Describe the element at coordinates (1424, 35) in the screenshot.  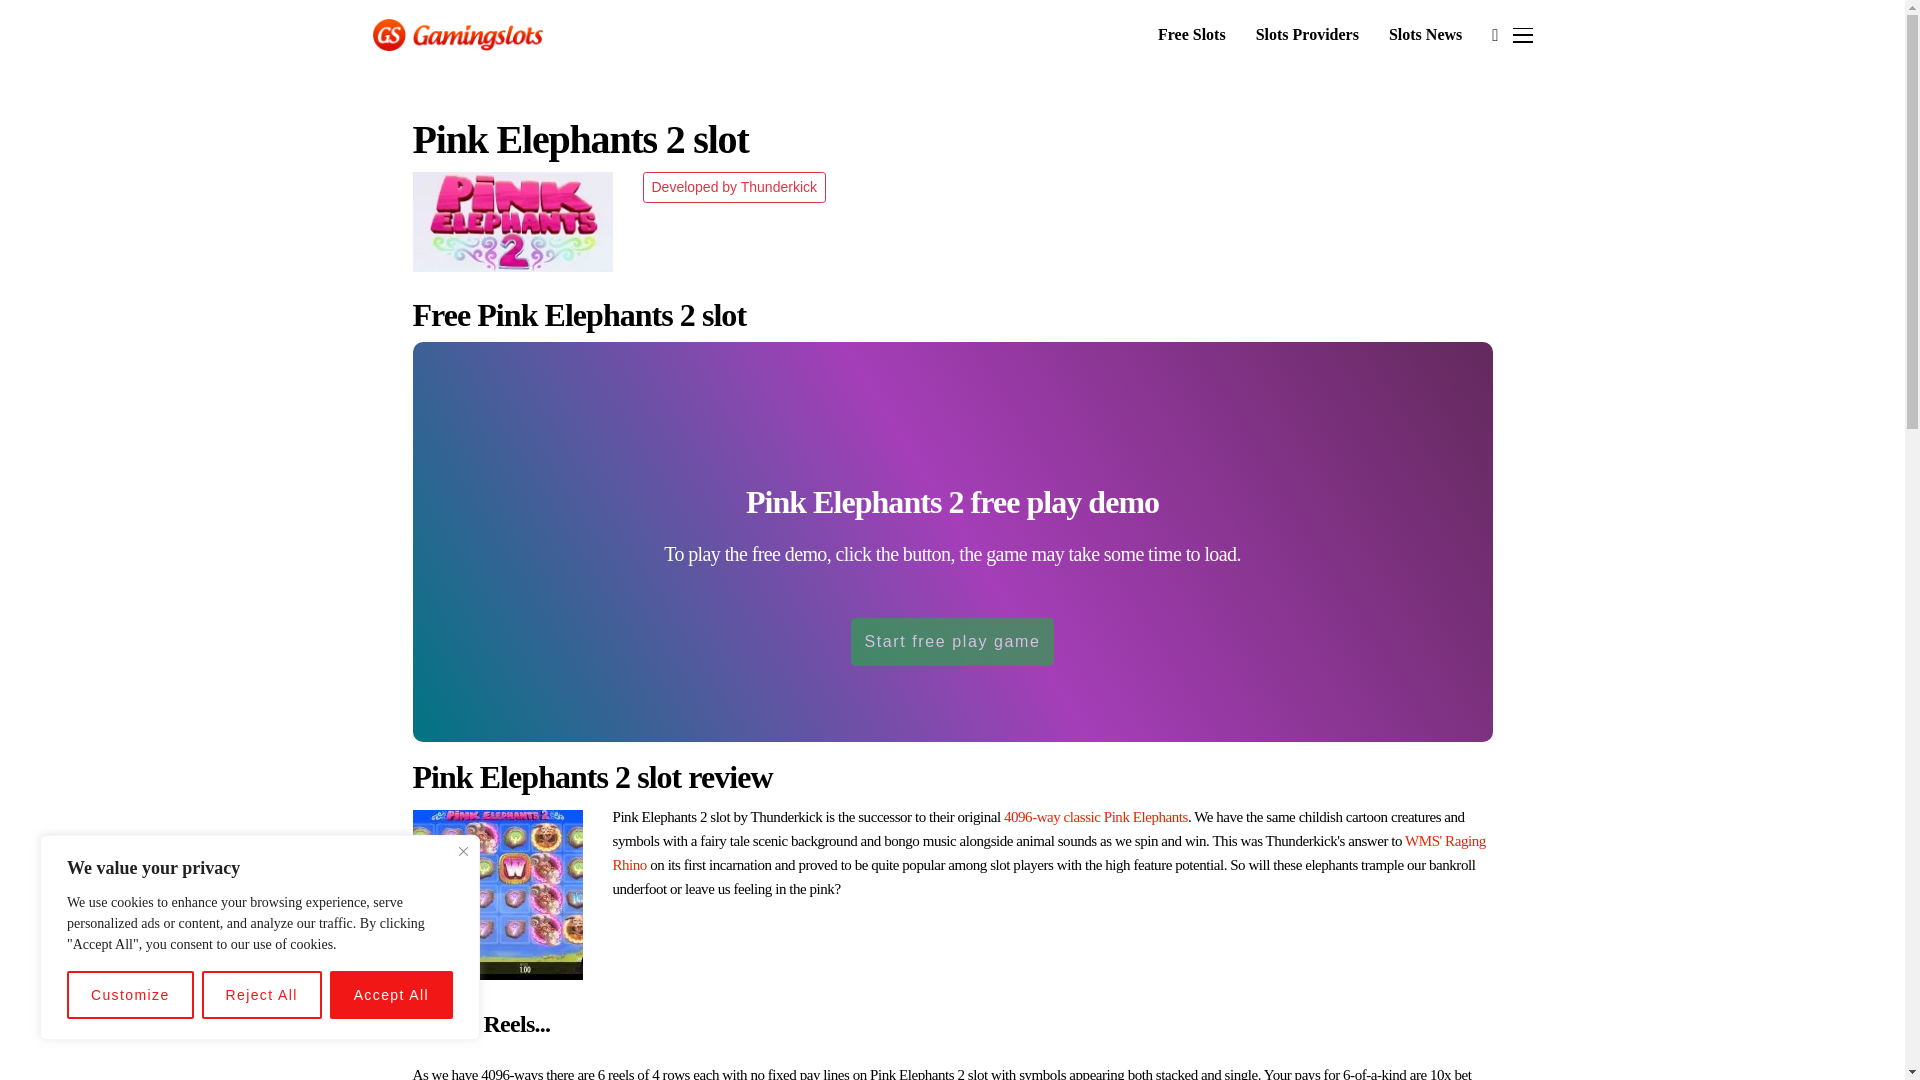
I see `Slots News` at that location.